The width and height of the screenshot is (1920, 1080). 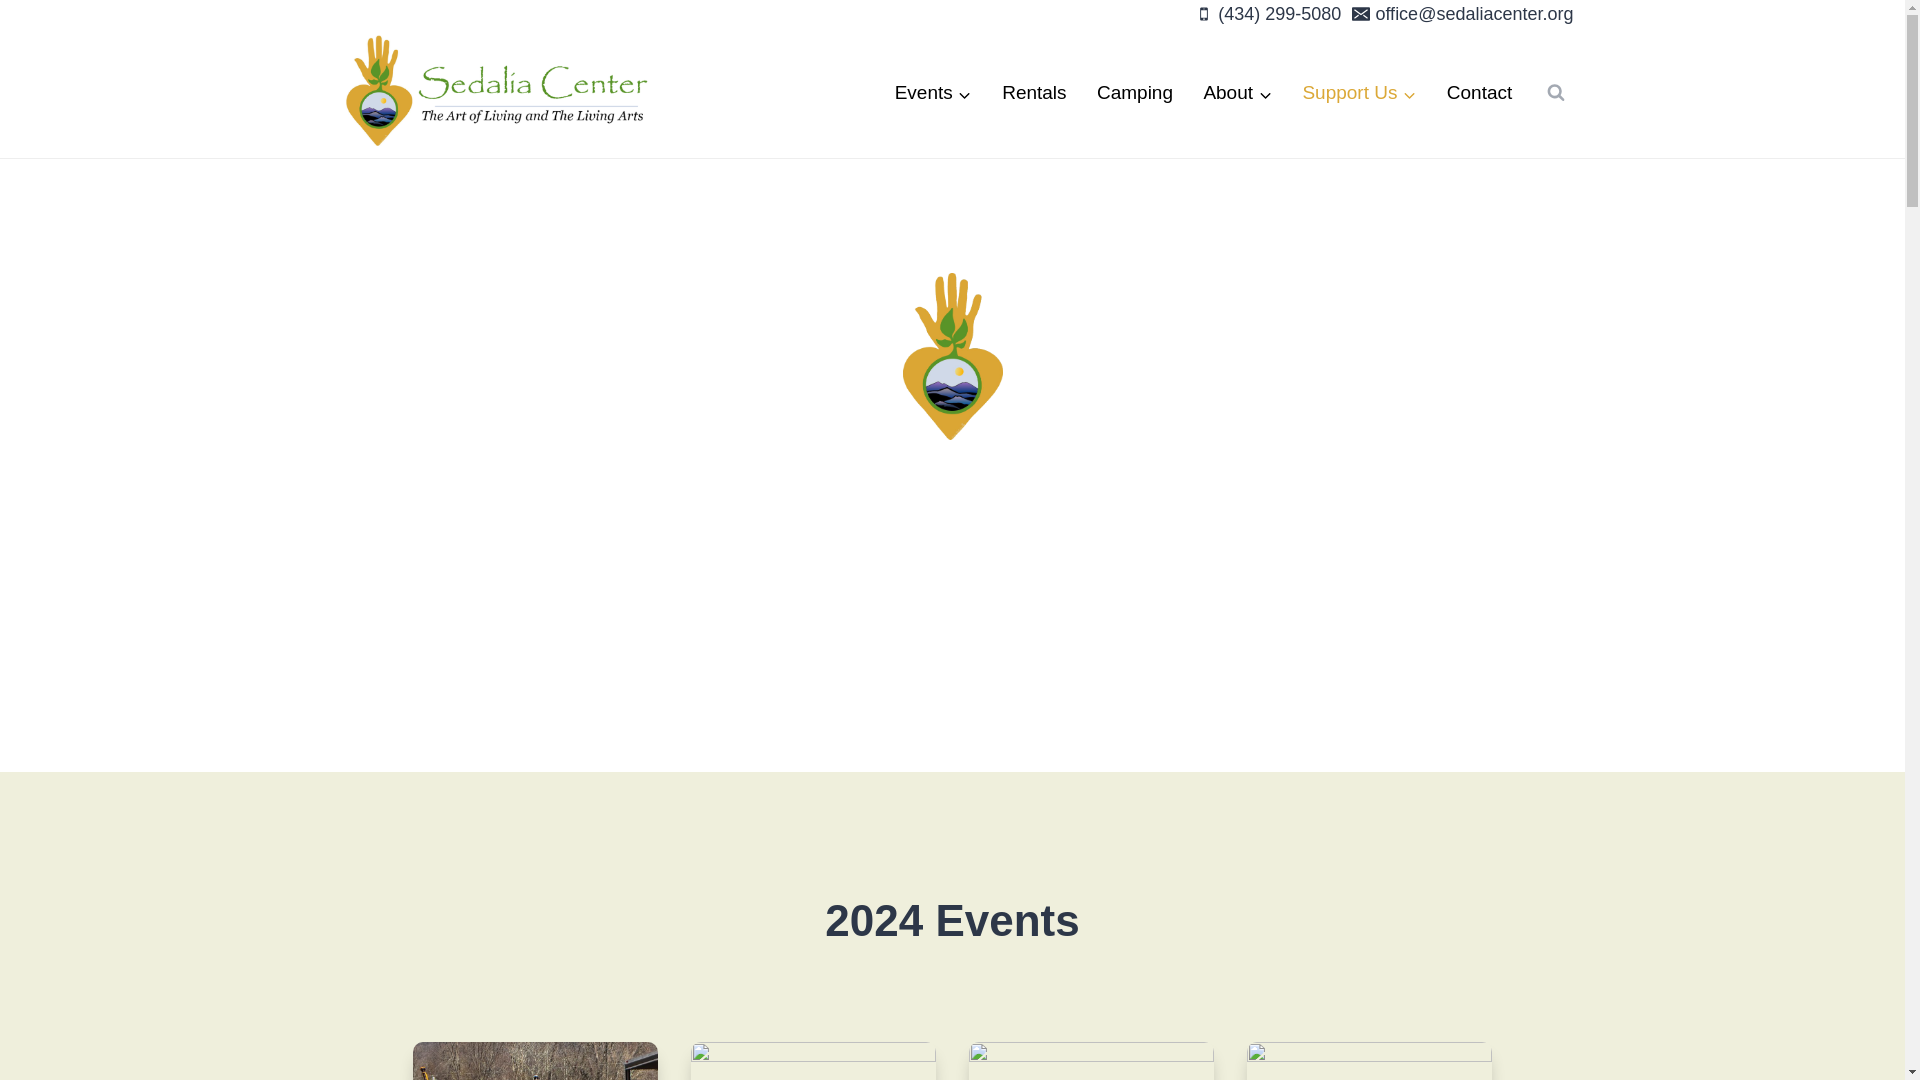 What do you see at coordinates (1135, 92) in the screenshot?
I see `Camping` at bounding box center [1135, 92].